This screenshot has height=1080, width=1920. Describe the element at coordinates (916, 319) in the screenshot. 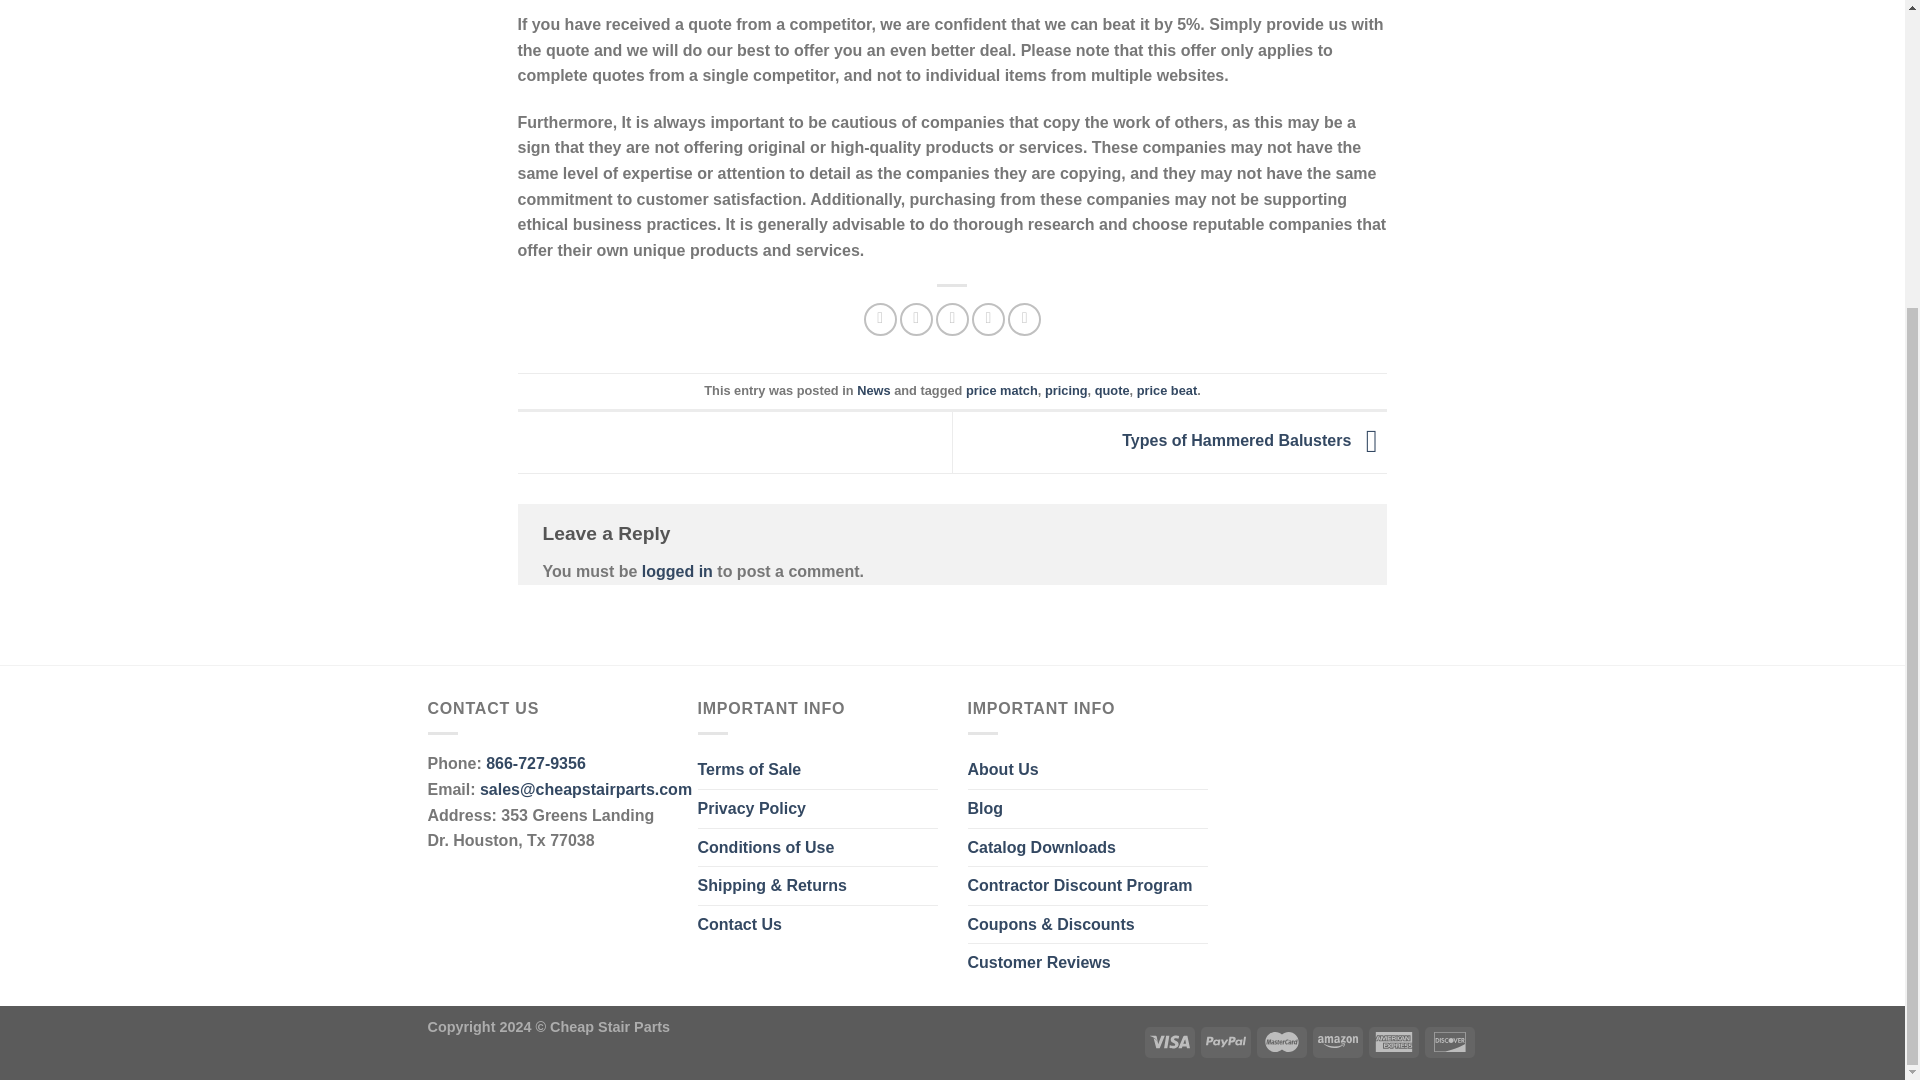

I see `Share on Twitter` at that location.